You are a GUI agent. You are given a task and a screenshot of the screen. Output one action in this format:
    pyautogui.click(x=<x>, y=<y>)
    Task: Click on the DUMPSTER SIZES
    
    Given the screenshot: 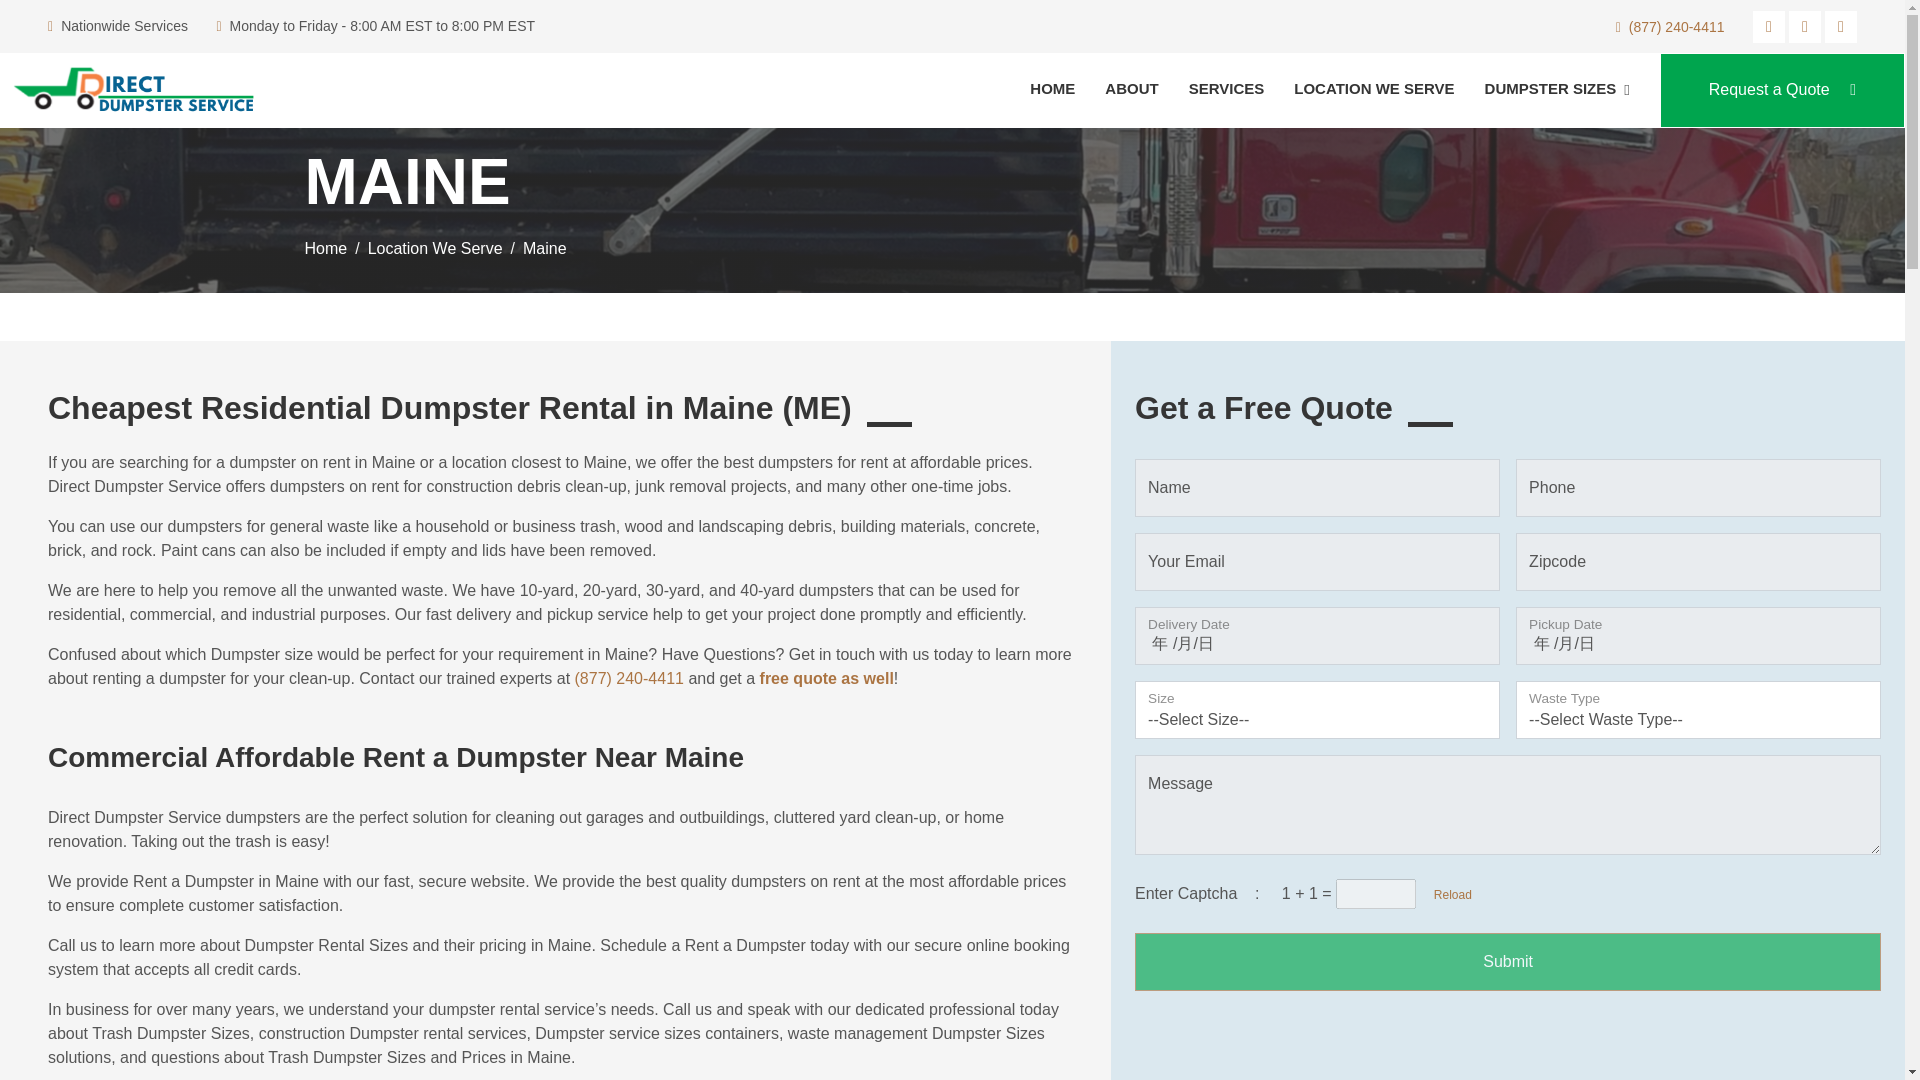 What is the action you would take?
    pyautogui.click(x=1557, y=89)
    